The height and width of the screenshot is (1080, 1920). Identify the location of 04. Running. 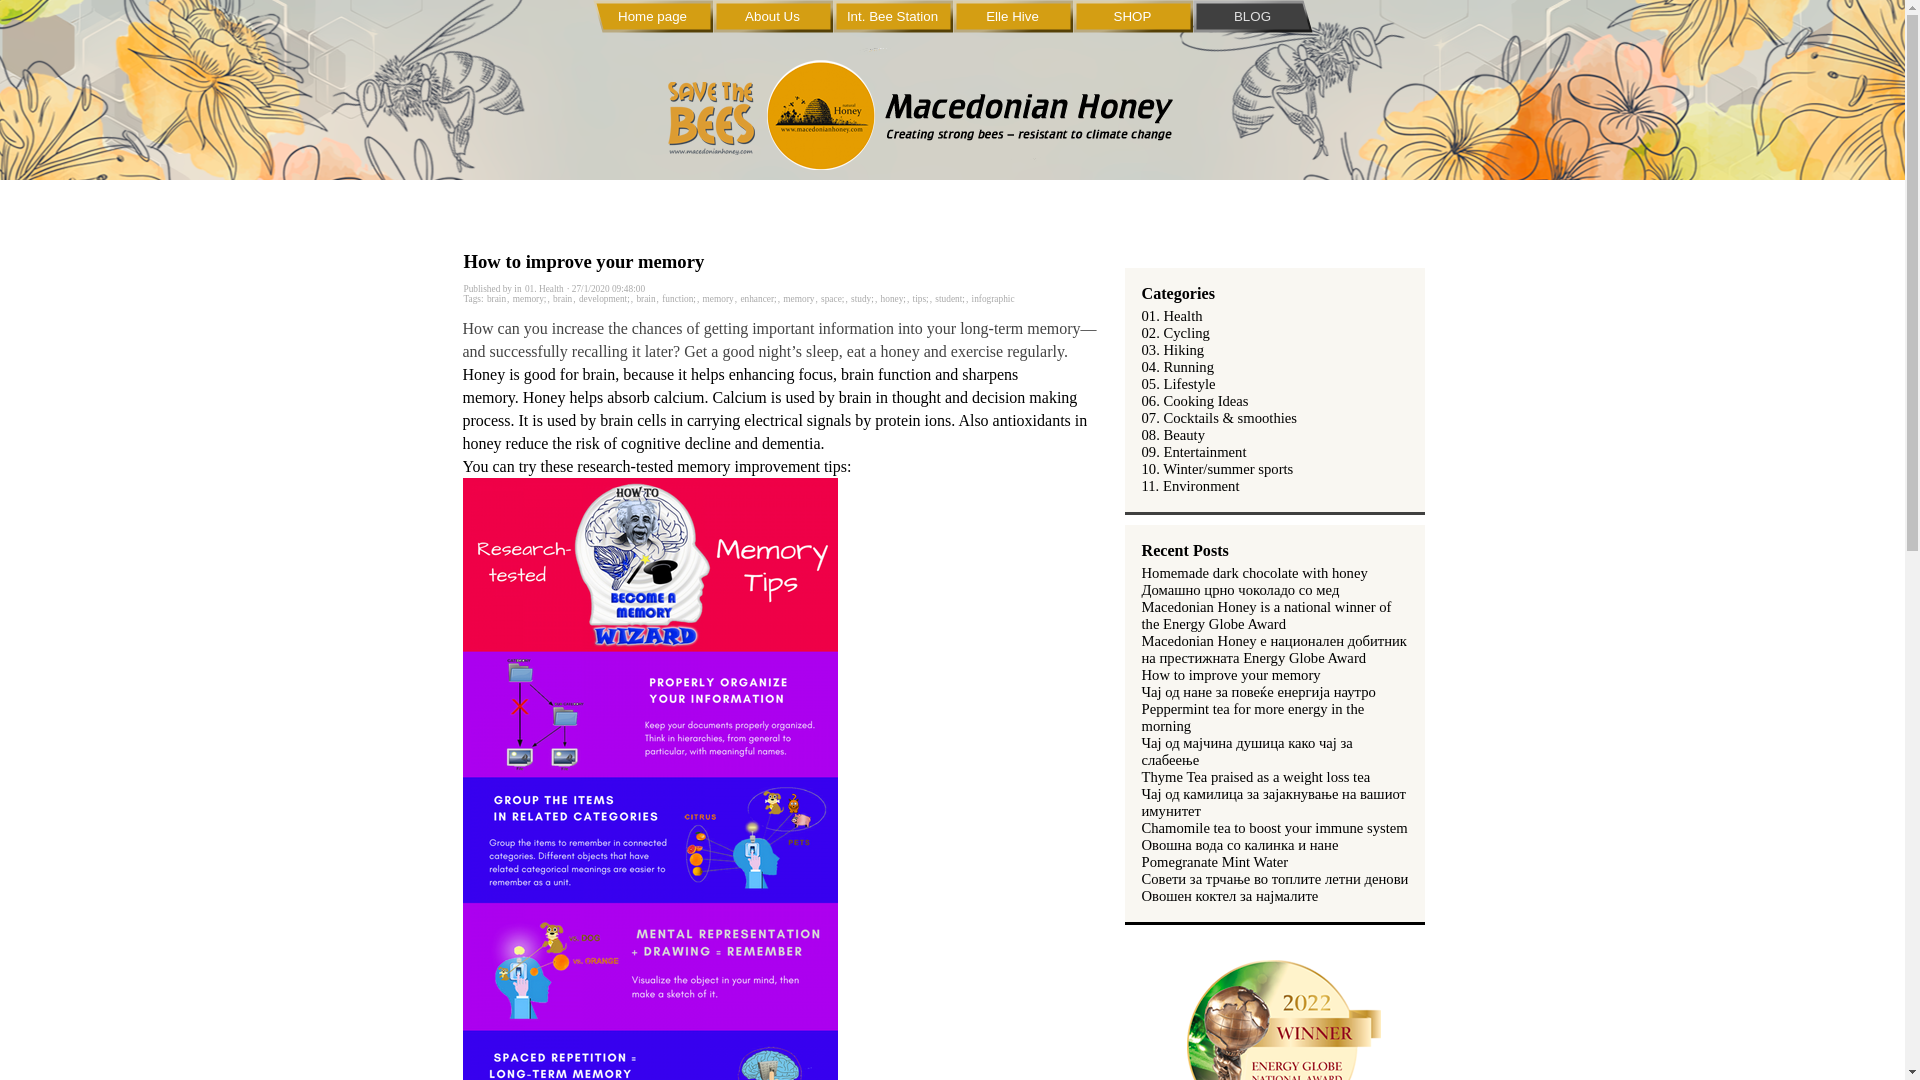
(1178, 366).